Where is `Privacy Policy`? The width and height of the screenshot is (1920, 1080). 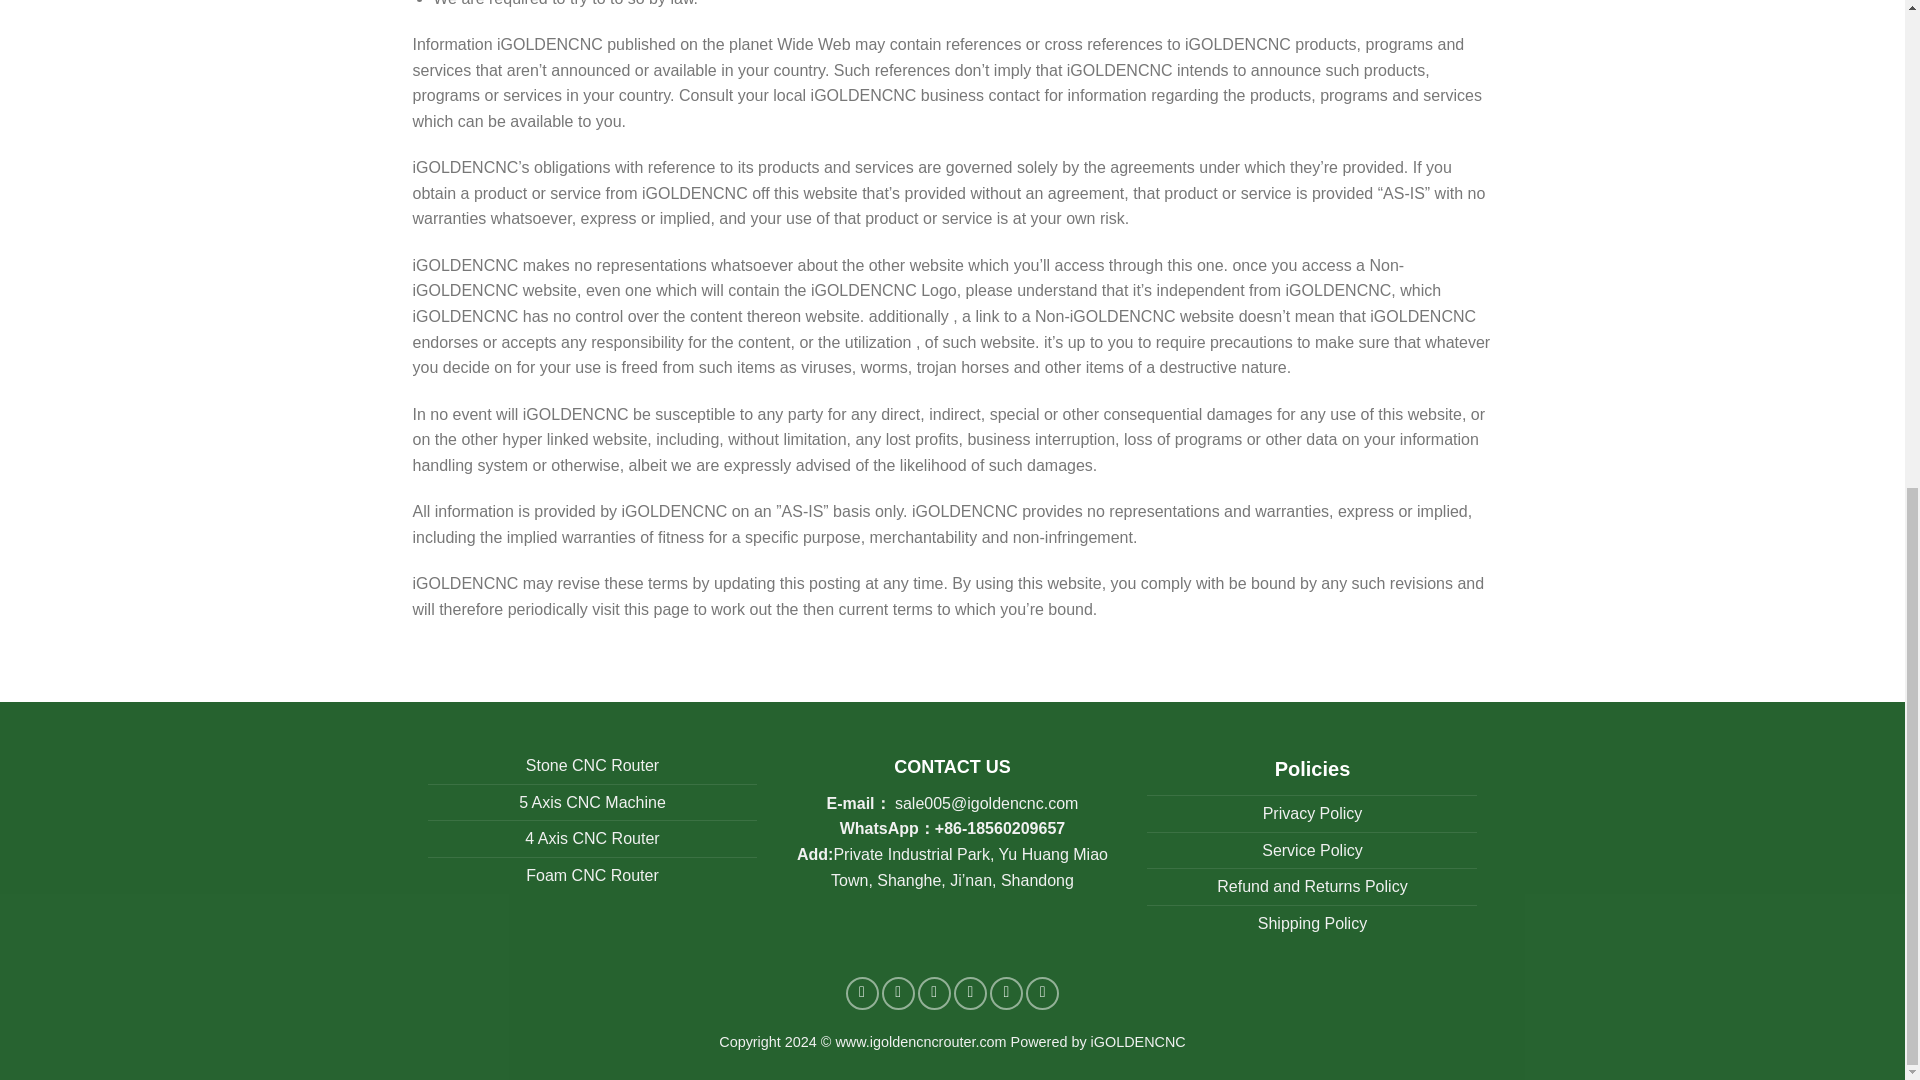 Privacy Policy is located at coordinates (1313, 812).